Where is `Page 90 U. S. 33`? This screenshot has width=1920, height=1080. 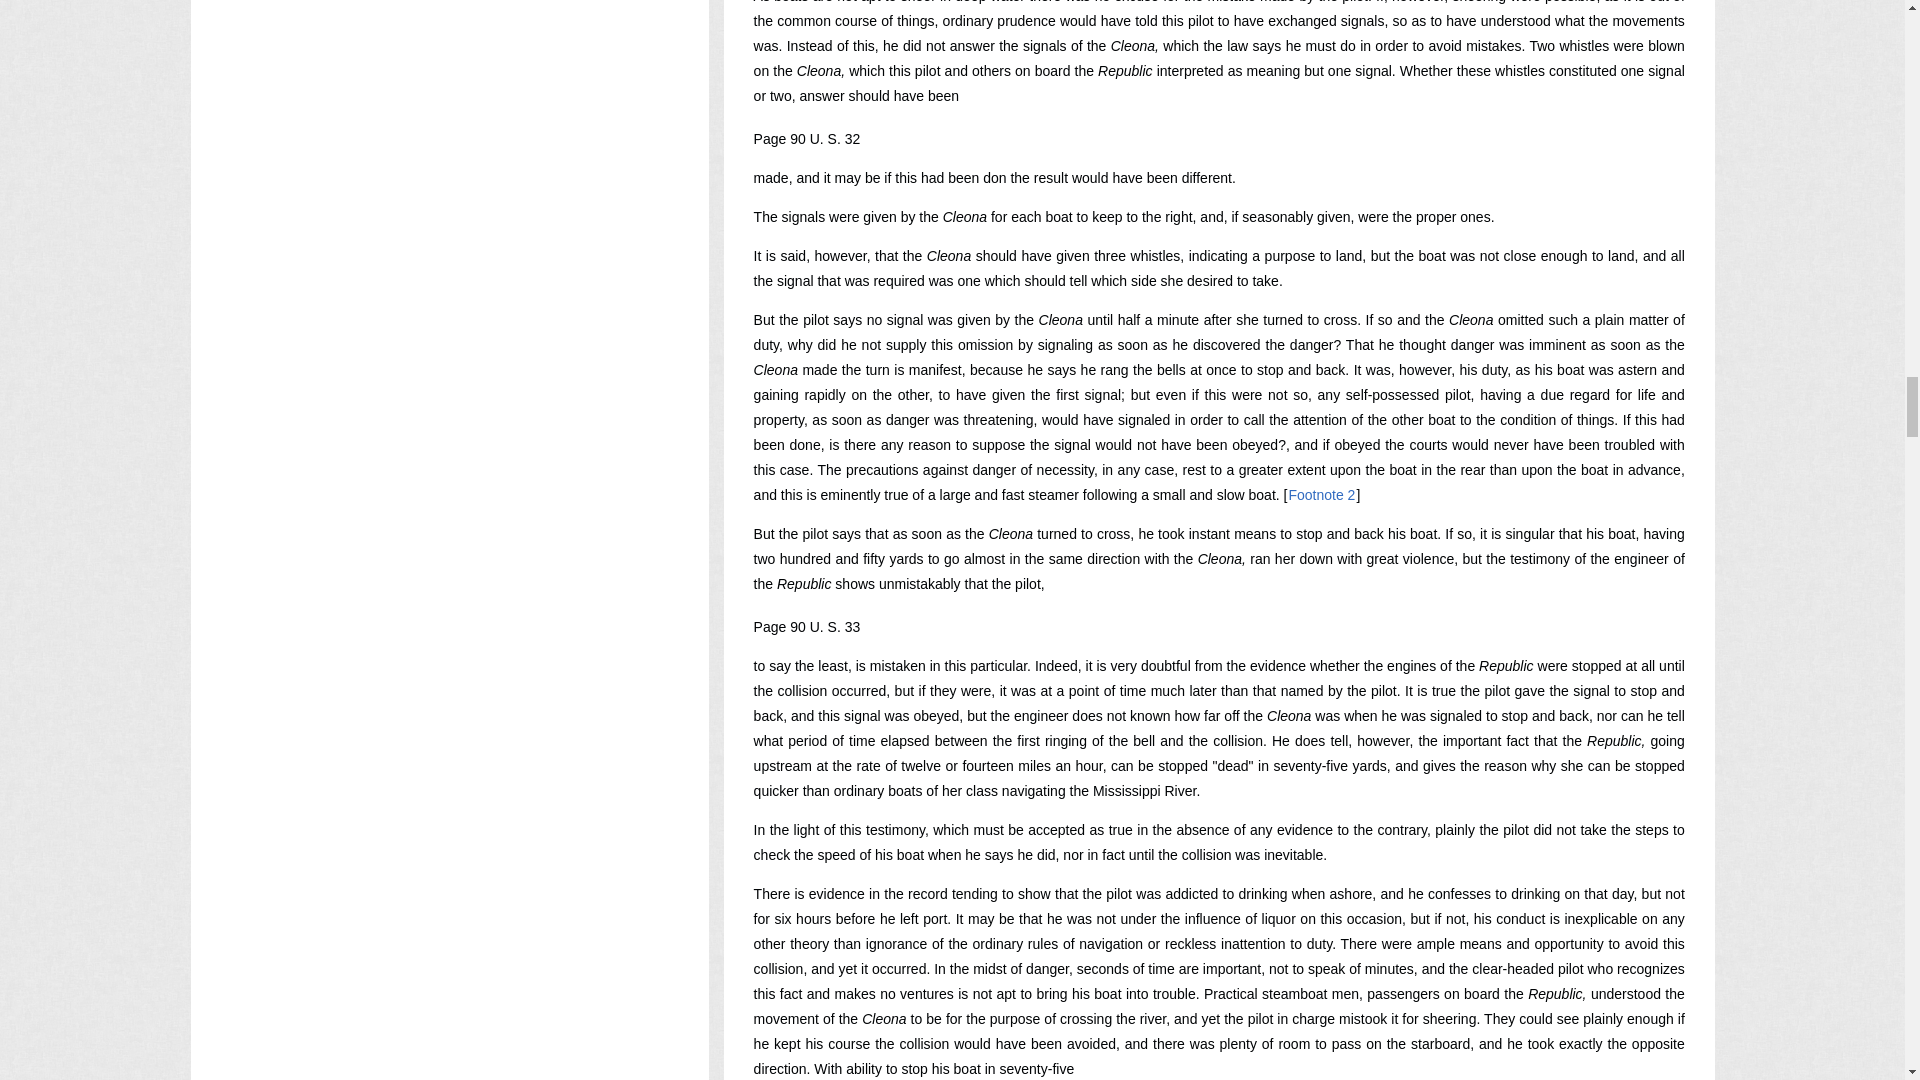
Page 90 U. S. 33 is located at coordinates (807, 626).